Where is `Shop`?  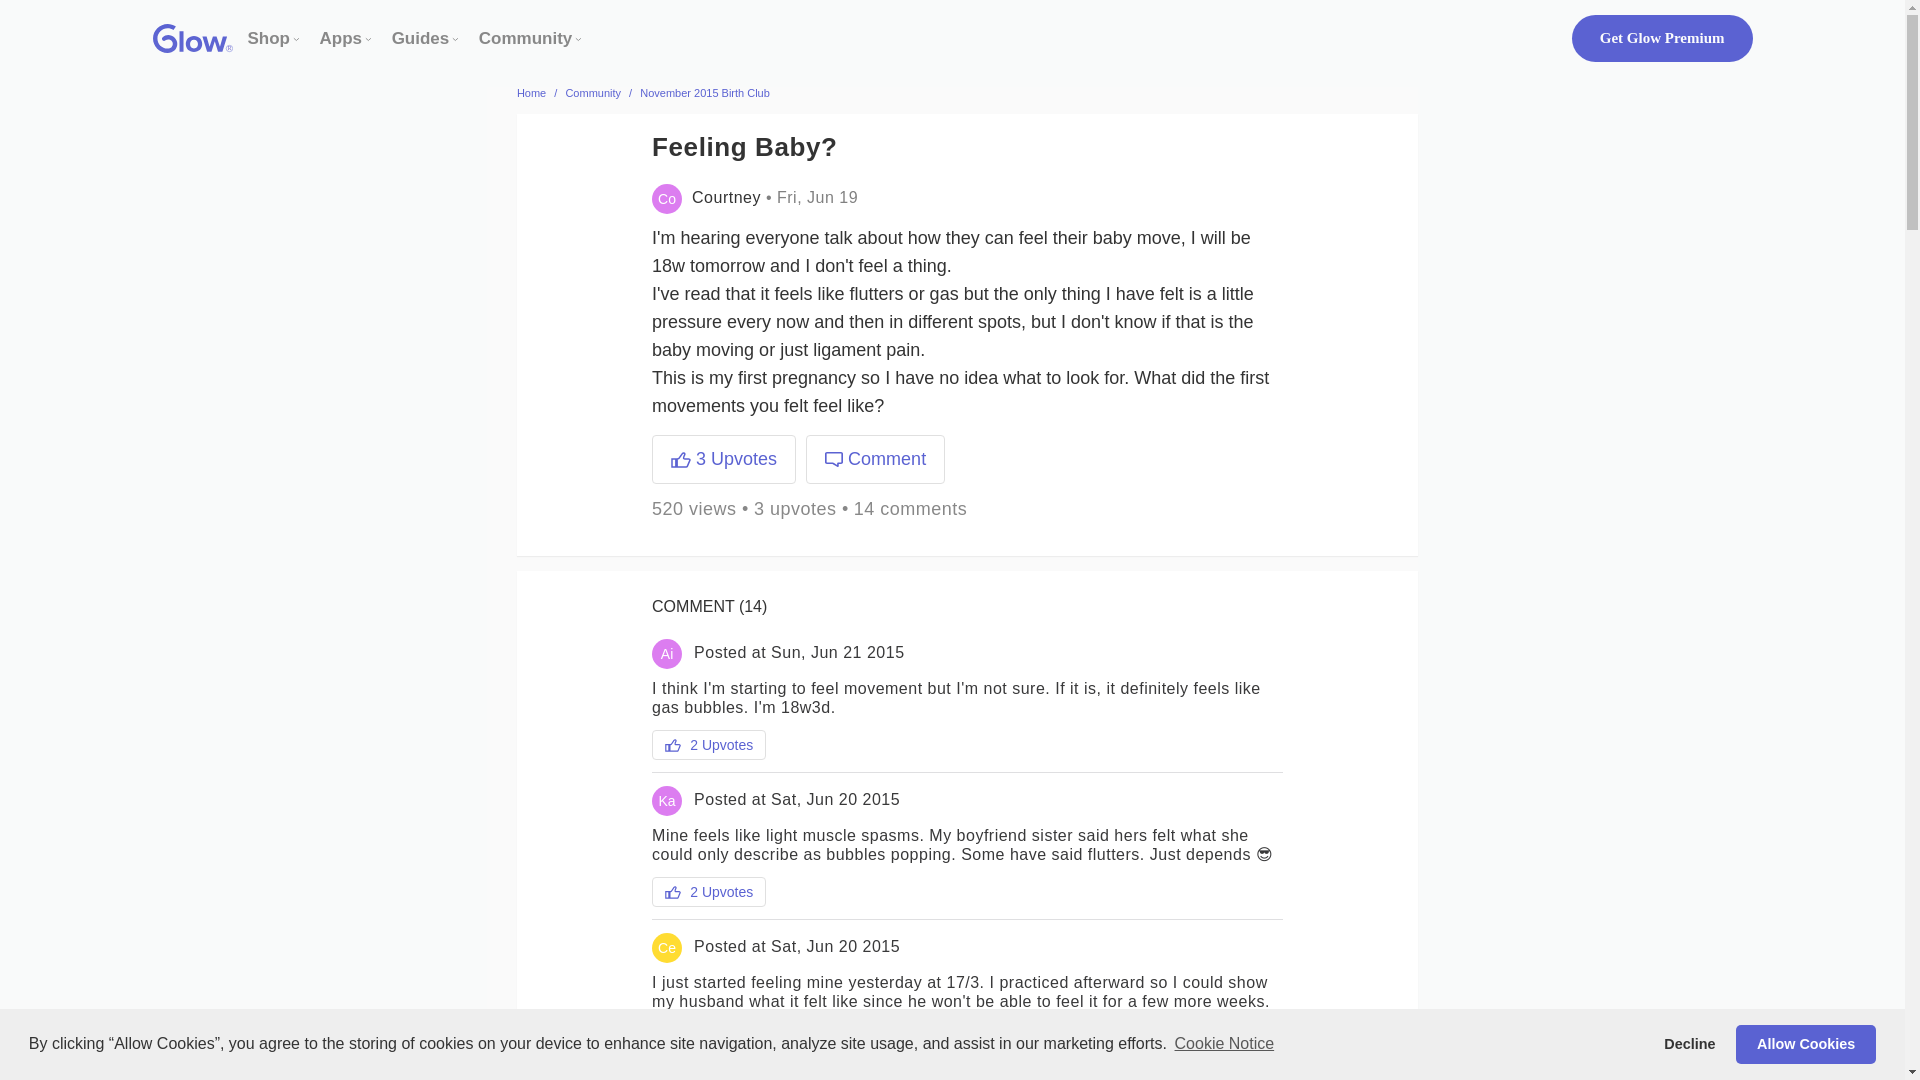
Shop is located at coordinates (269, 38).